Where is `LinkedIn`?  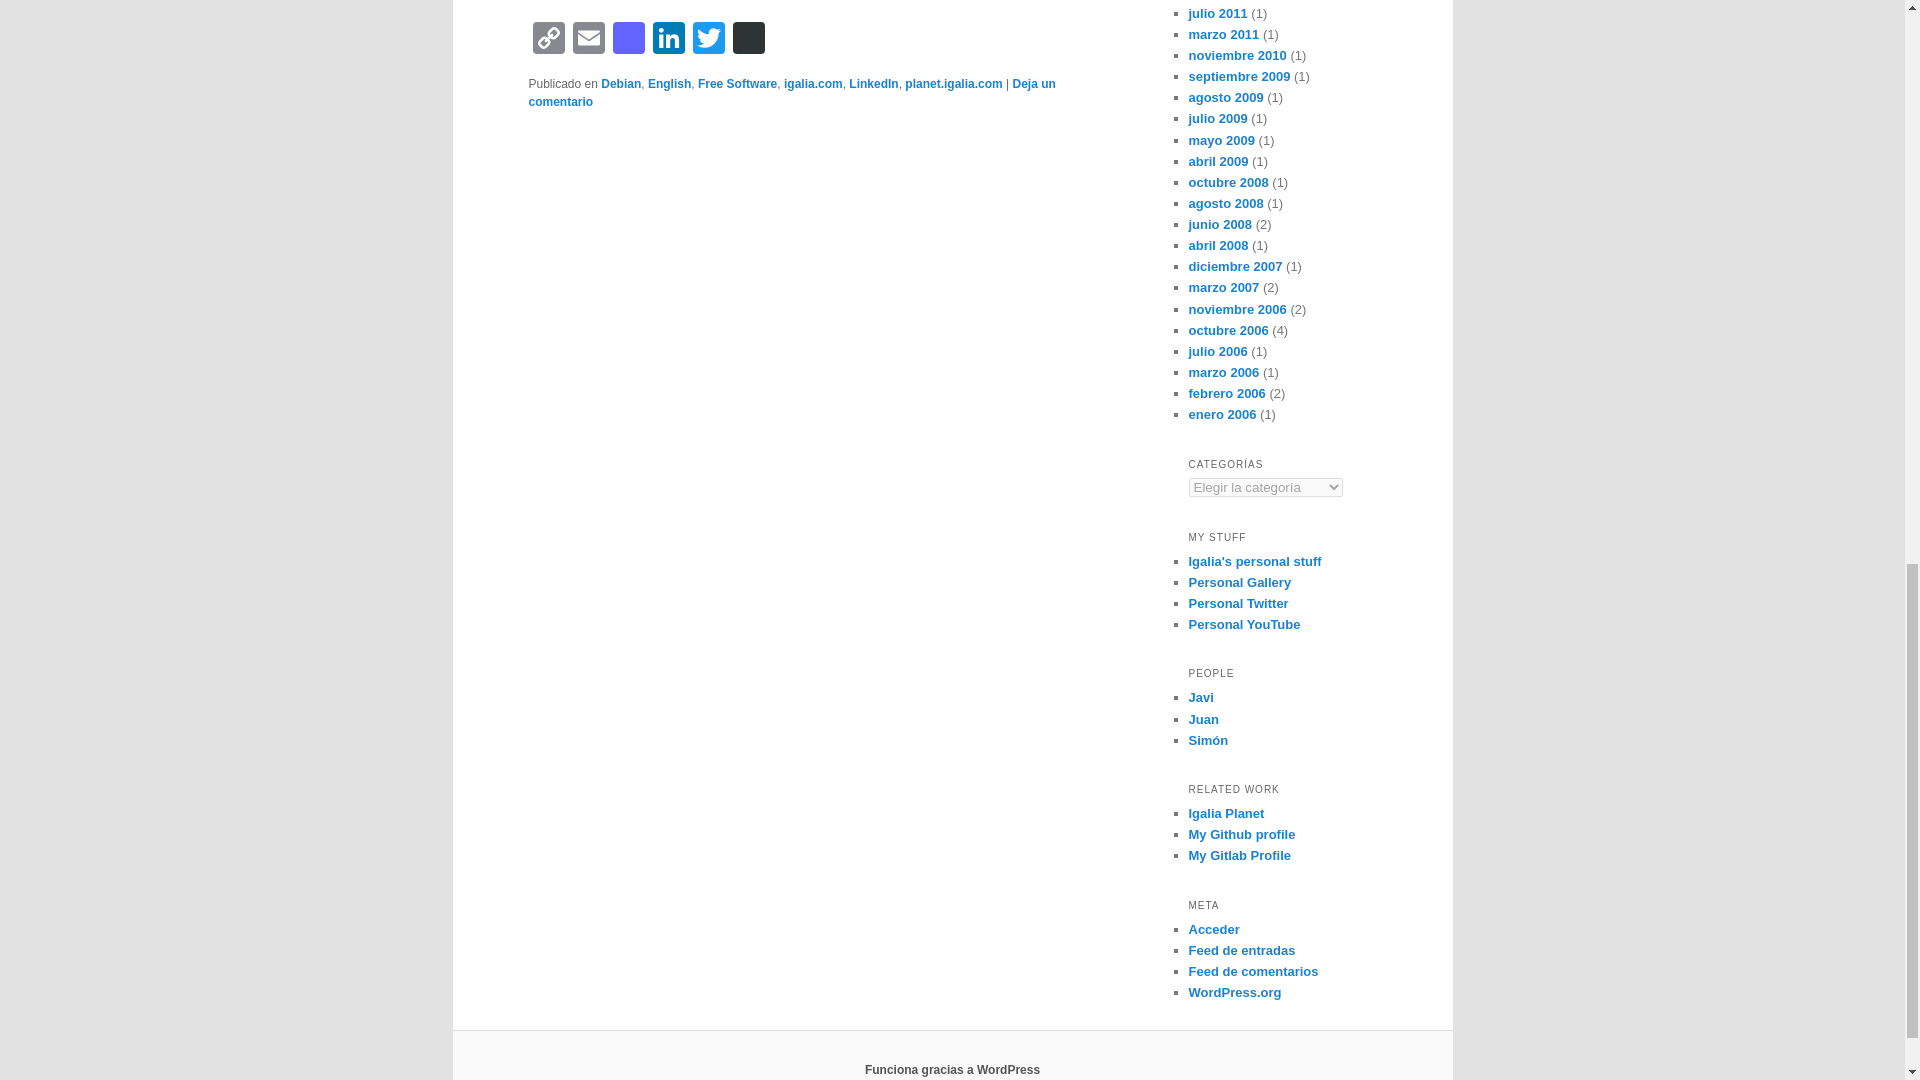 LinkedIn is located at coordinates (873, 83).